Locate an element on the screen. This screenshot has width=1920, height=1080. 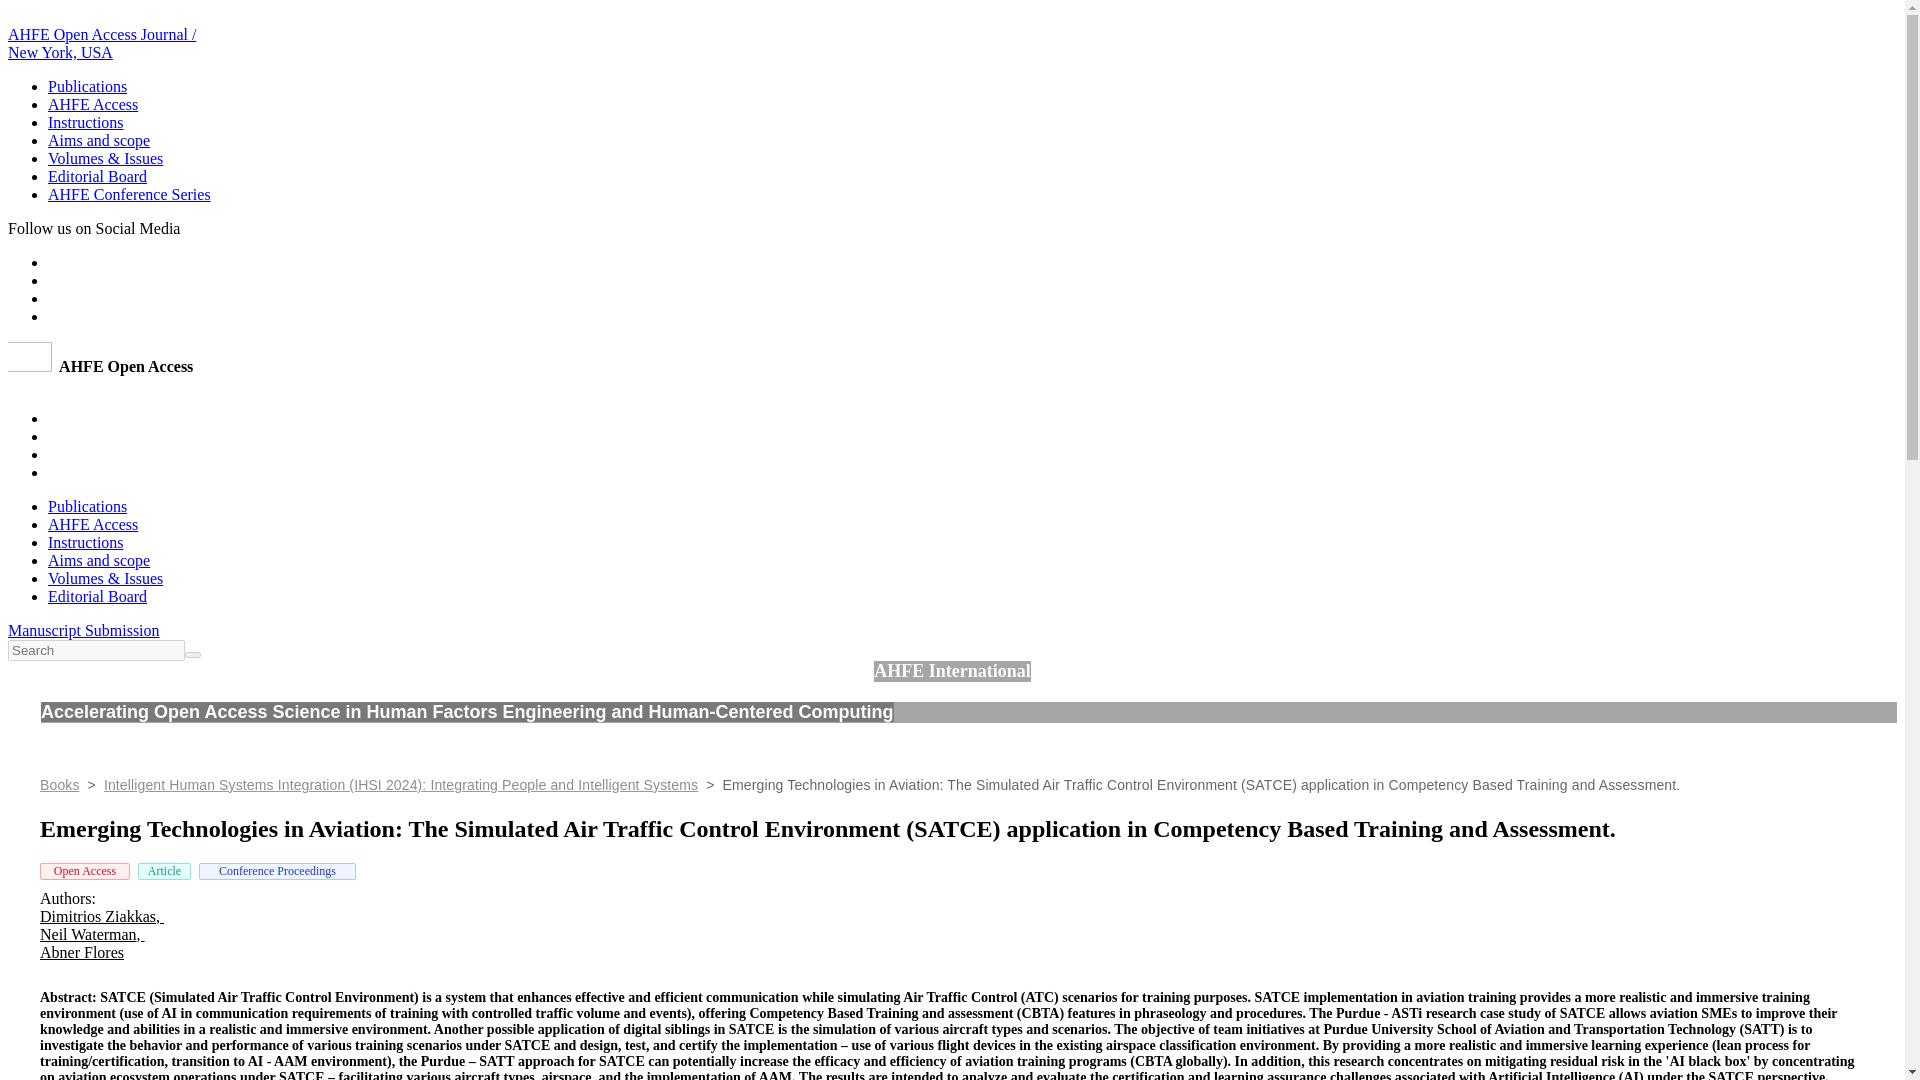
Instructions is located at coordinates (86, 542).